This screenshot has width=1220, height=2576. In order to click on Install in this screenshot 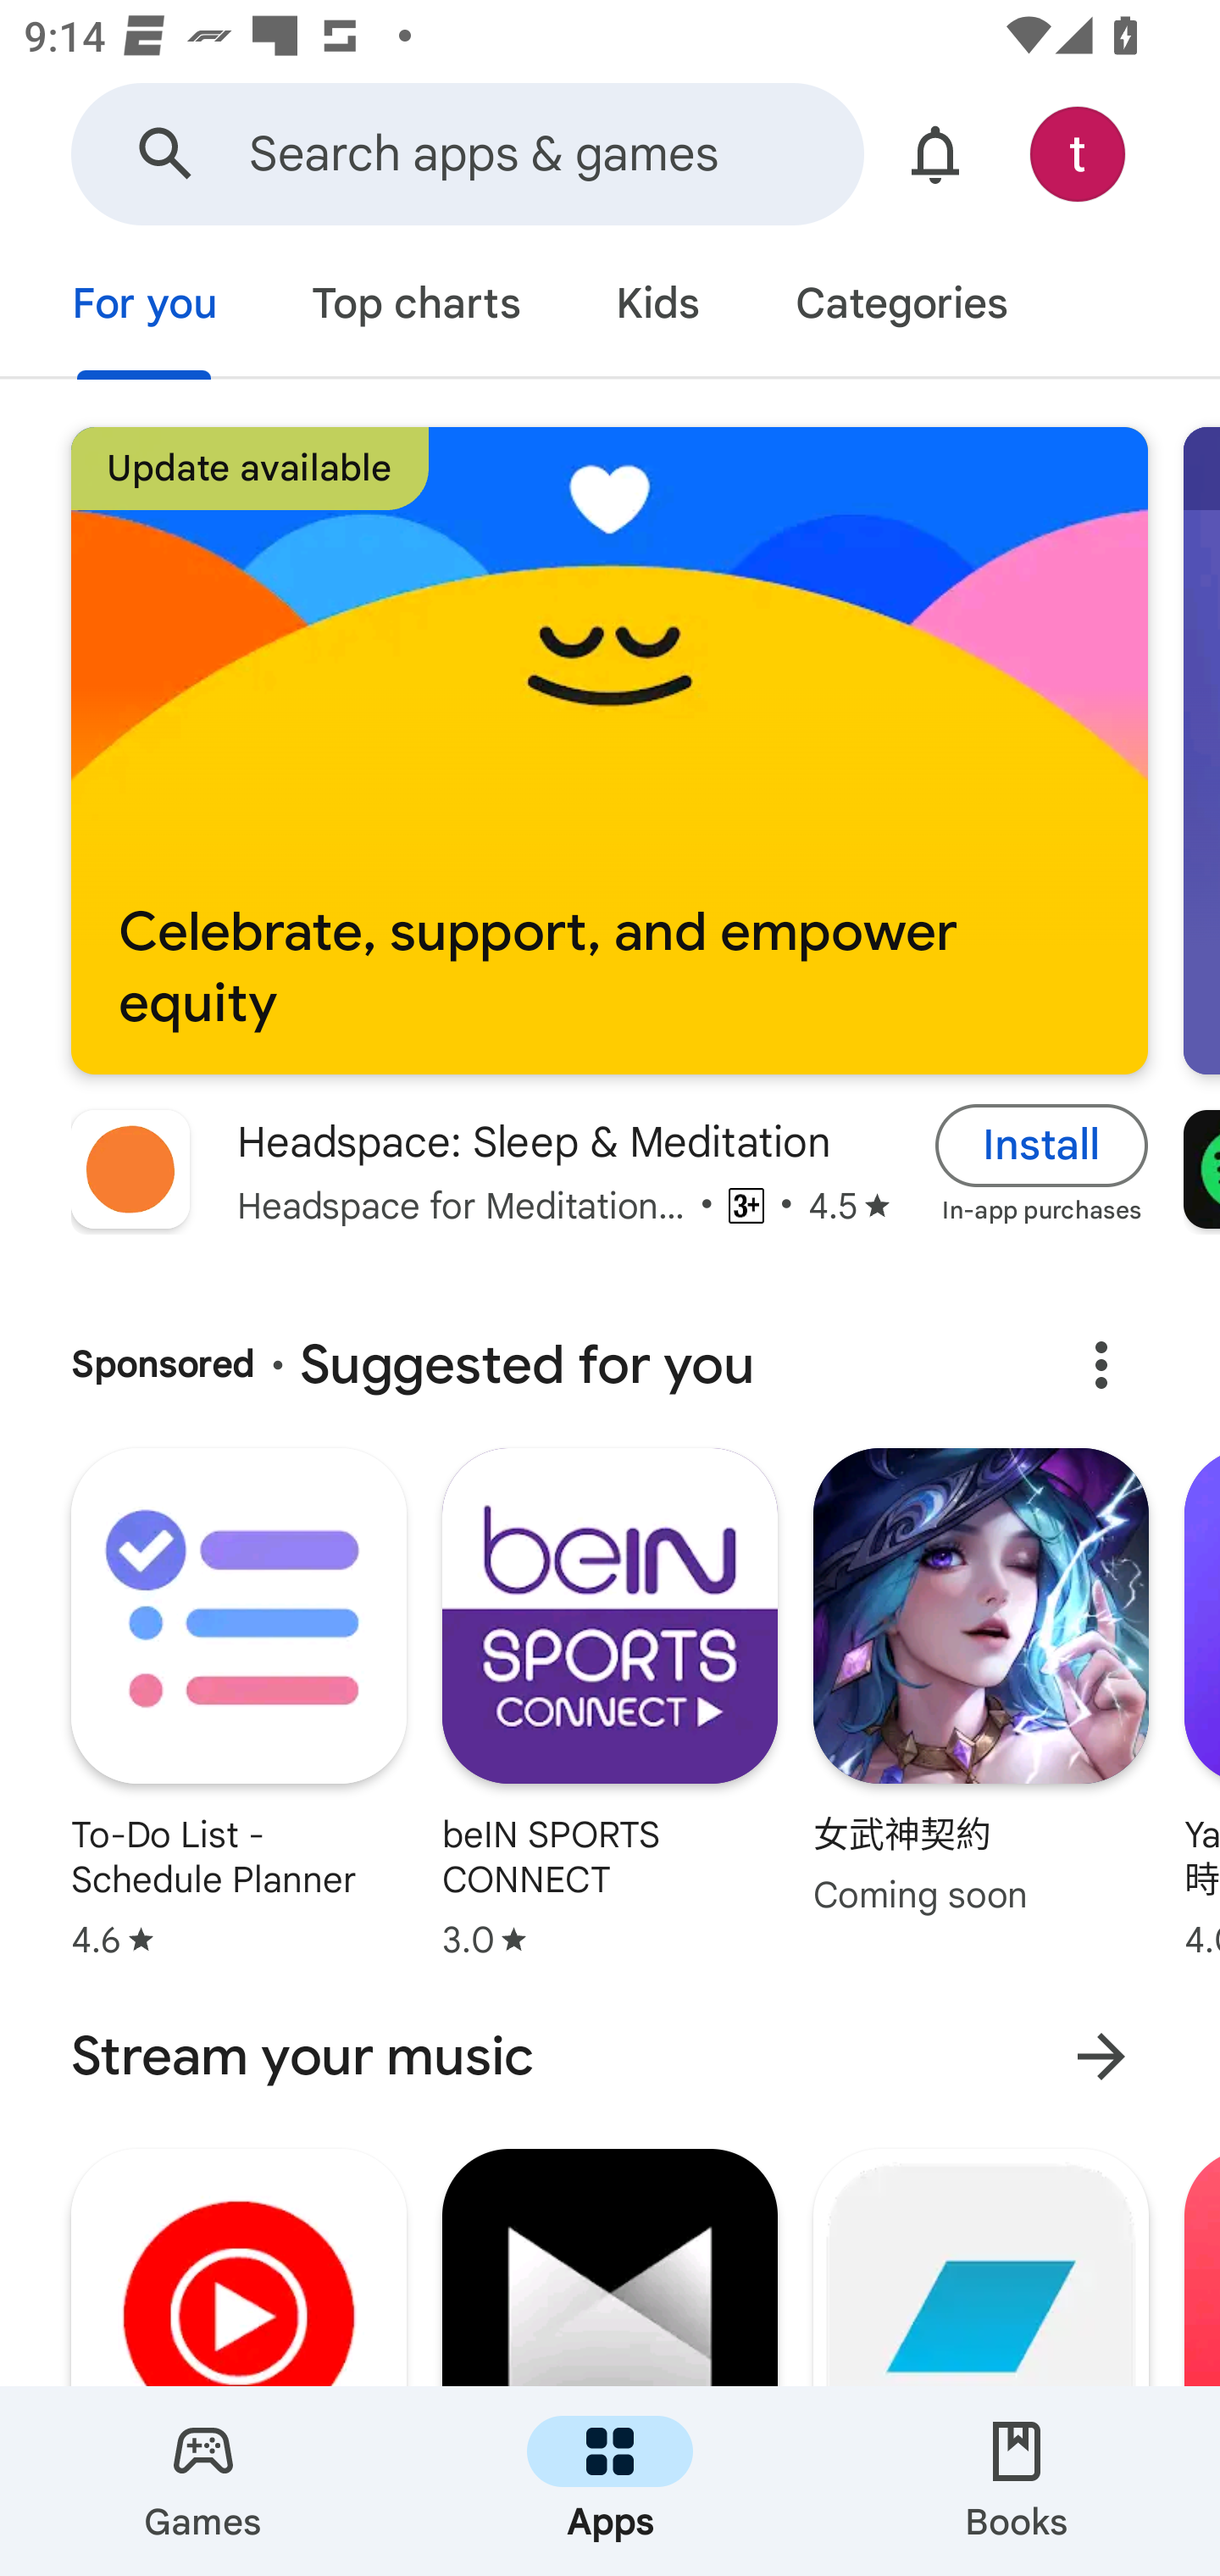, I will do `click(1042, 1144)`.